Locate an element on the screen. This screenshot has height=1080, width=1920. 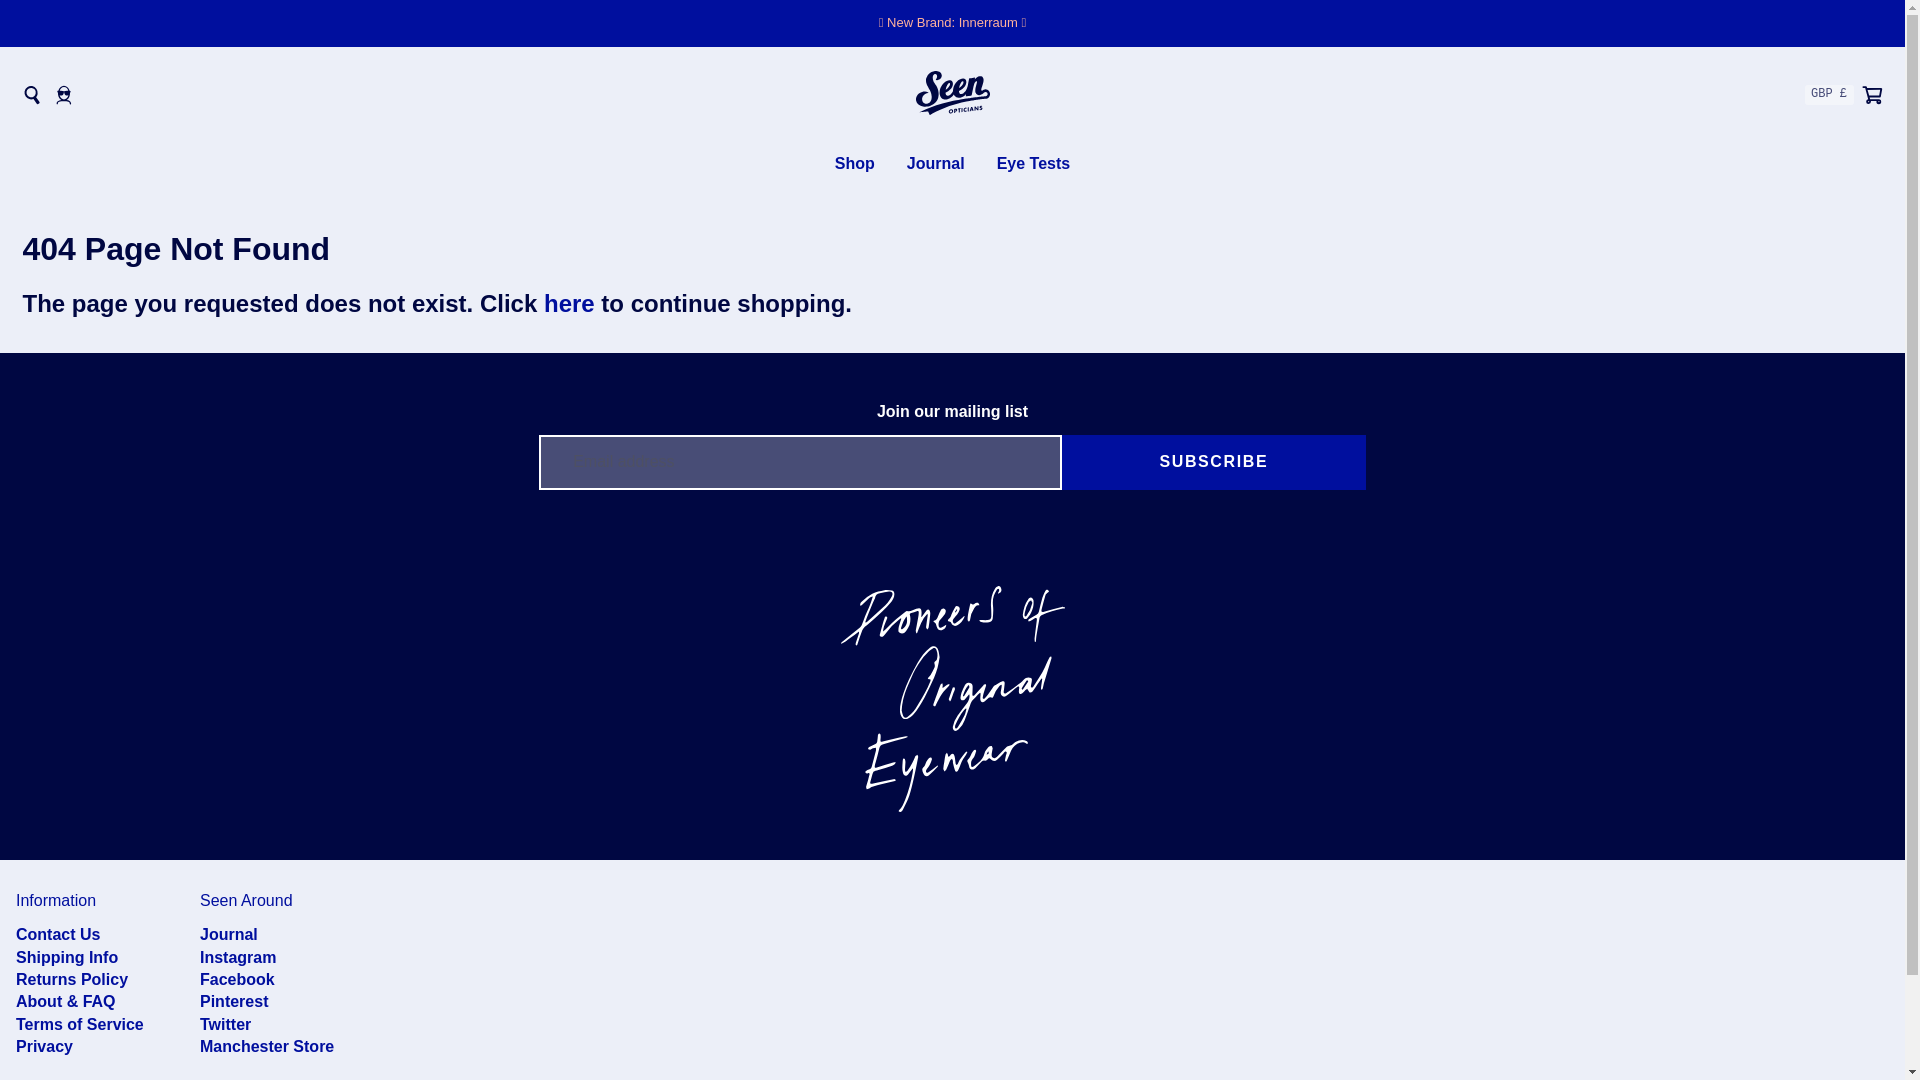
Eye Tests is located at coordinates (1034, 163).